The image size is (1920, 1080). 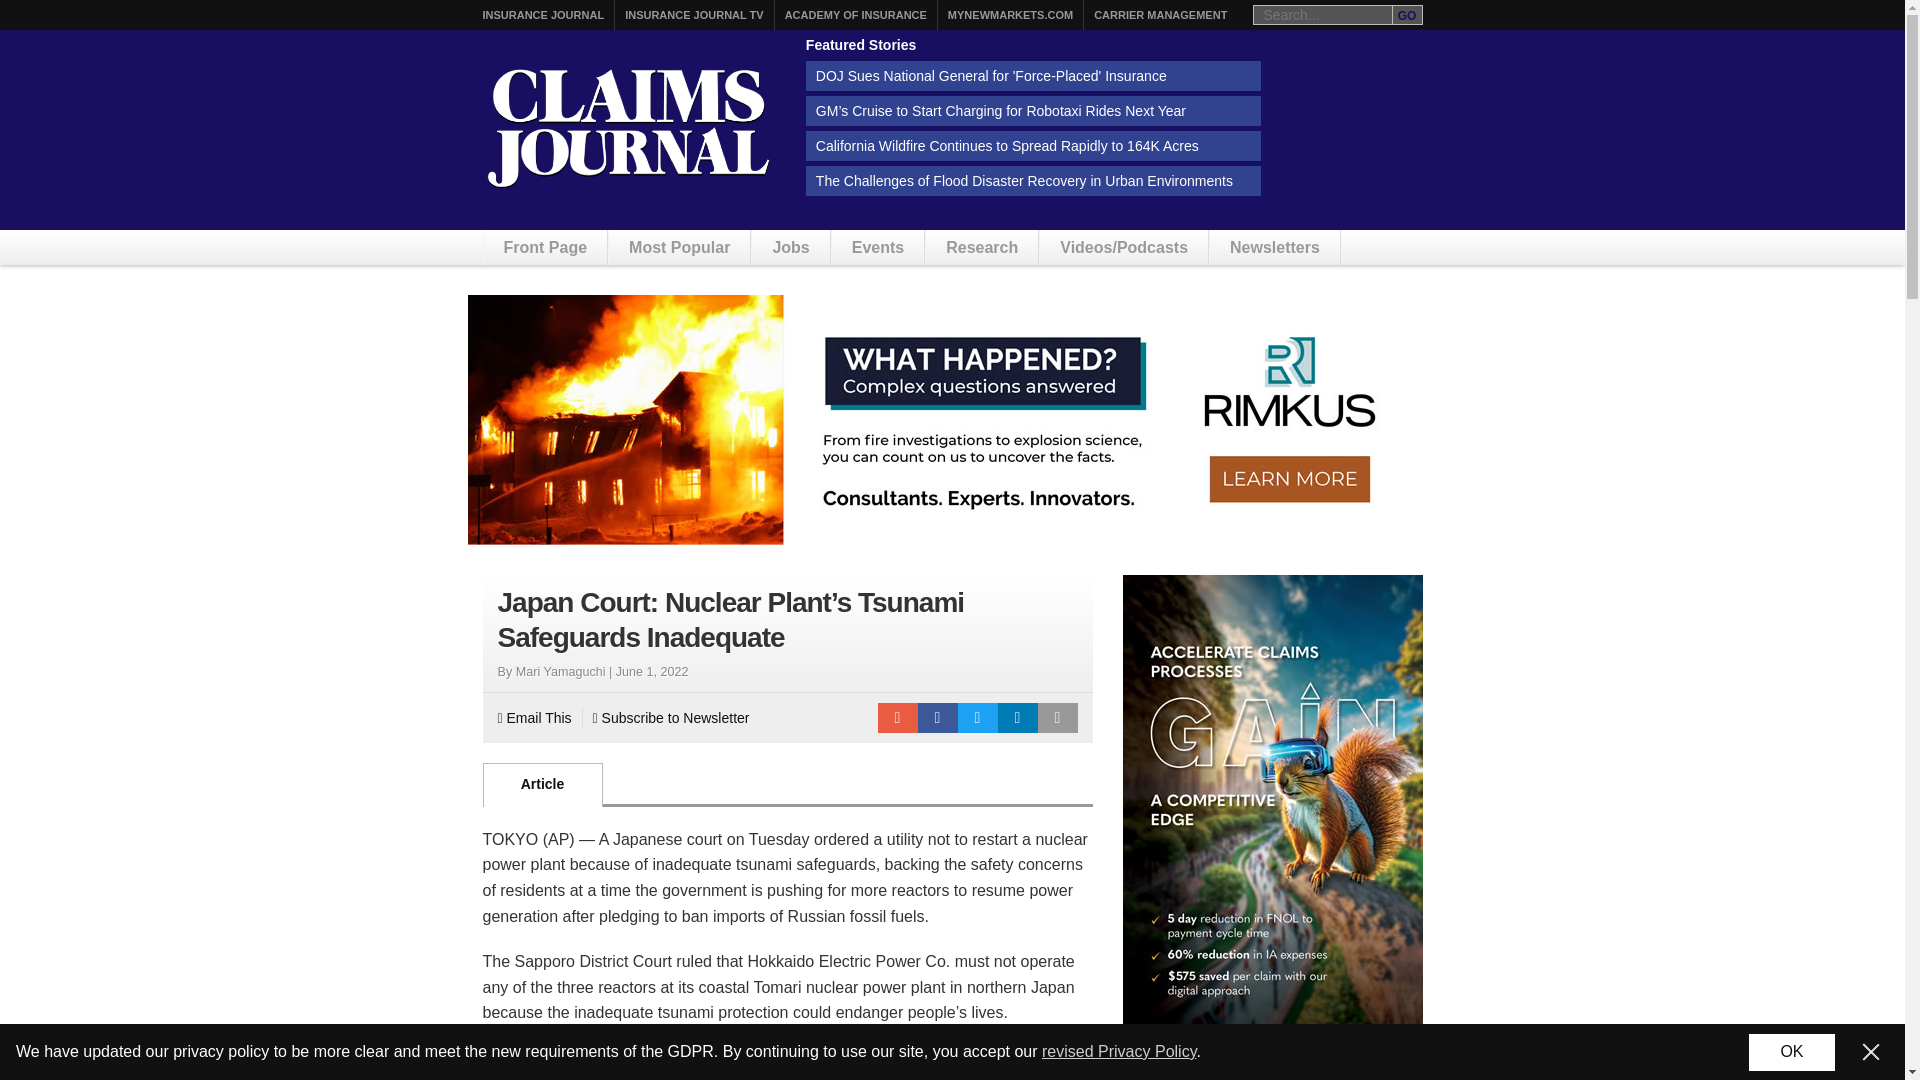 I want to click on Print Article, so click(x=1058, y=718).